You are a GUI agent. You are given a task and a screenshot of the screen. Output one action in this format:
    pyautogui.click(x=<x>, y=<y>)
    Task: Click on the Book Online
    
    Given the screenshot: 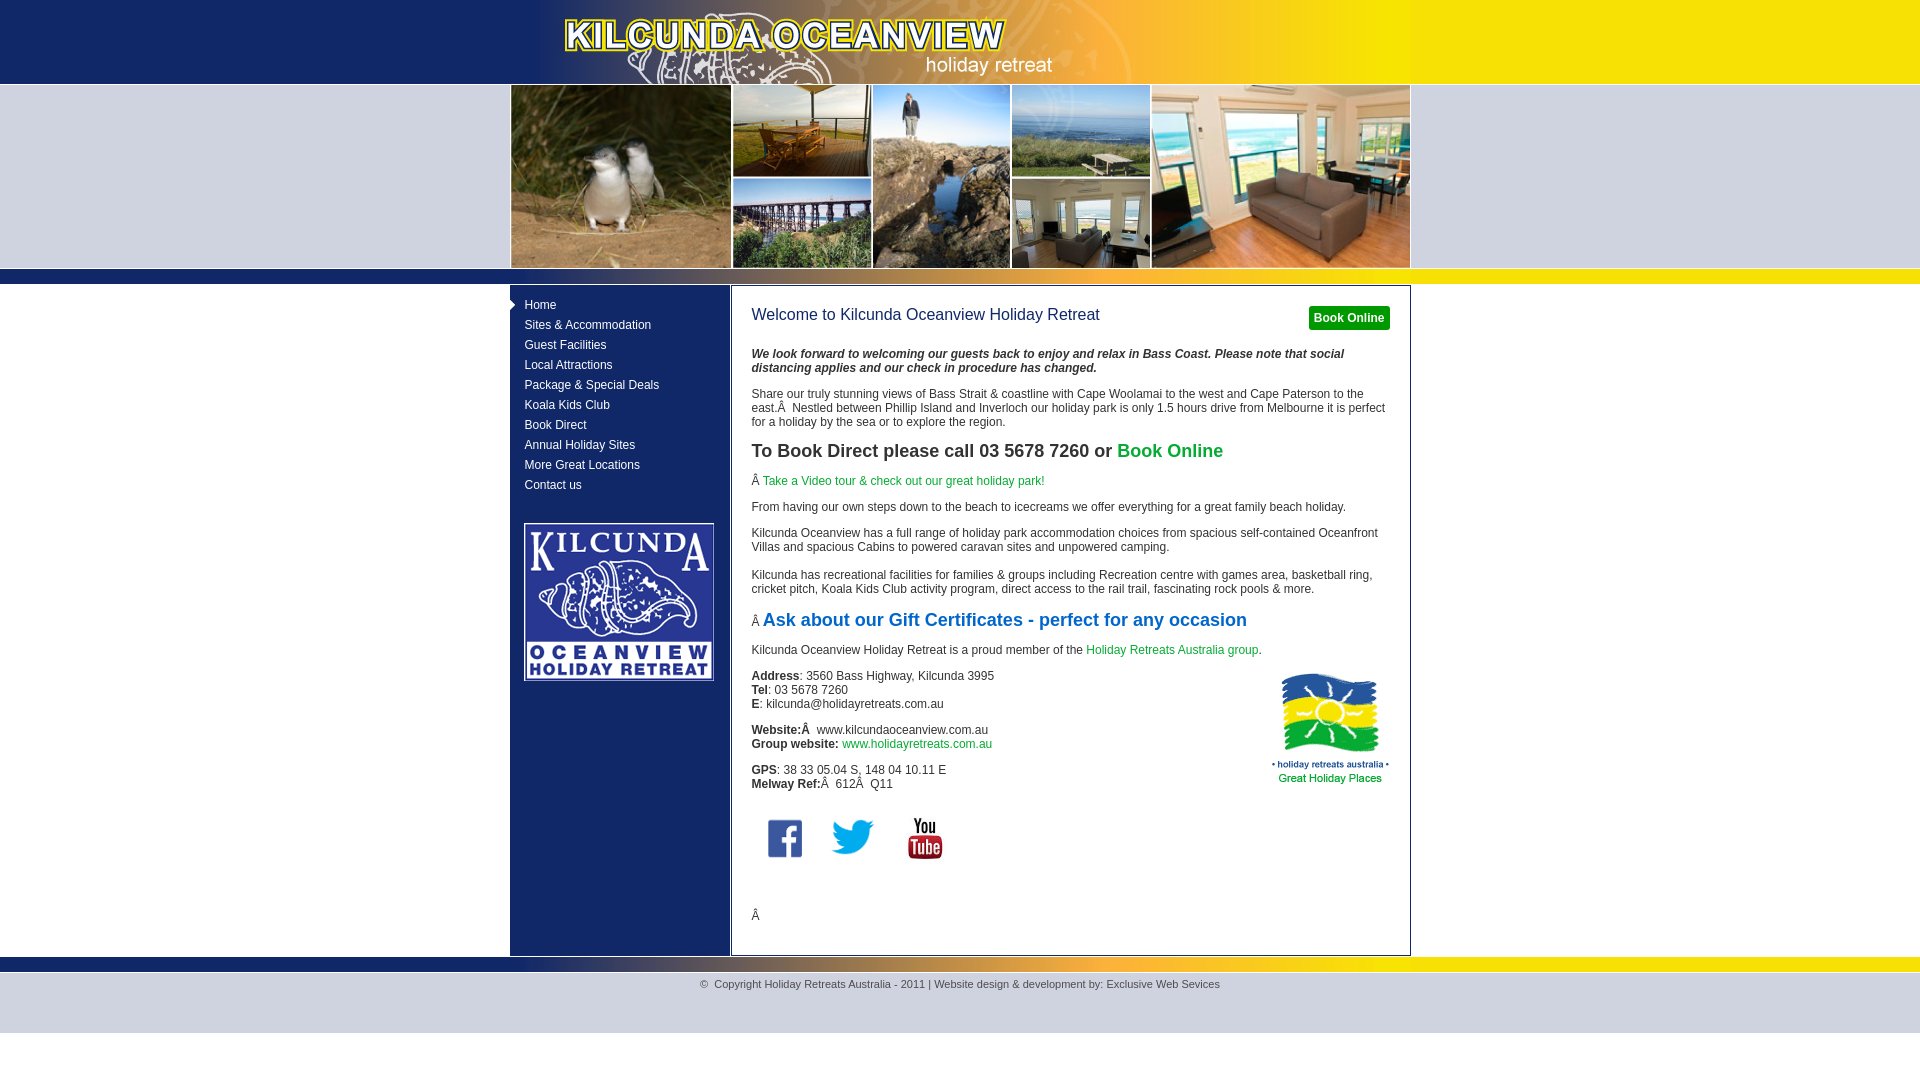 What is the action you would take?
    pyautogui.click(x=1170, y=451)
    